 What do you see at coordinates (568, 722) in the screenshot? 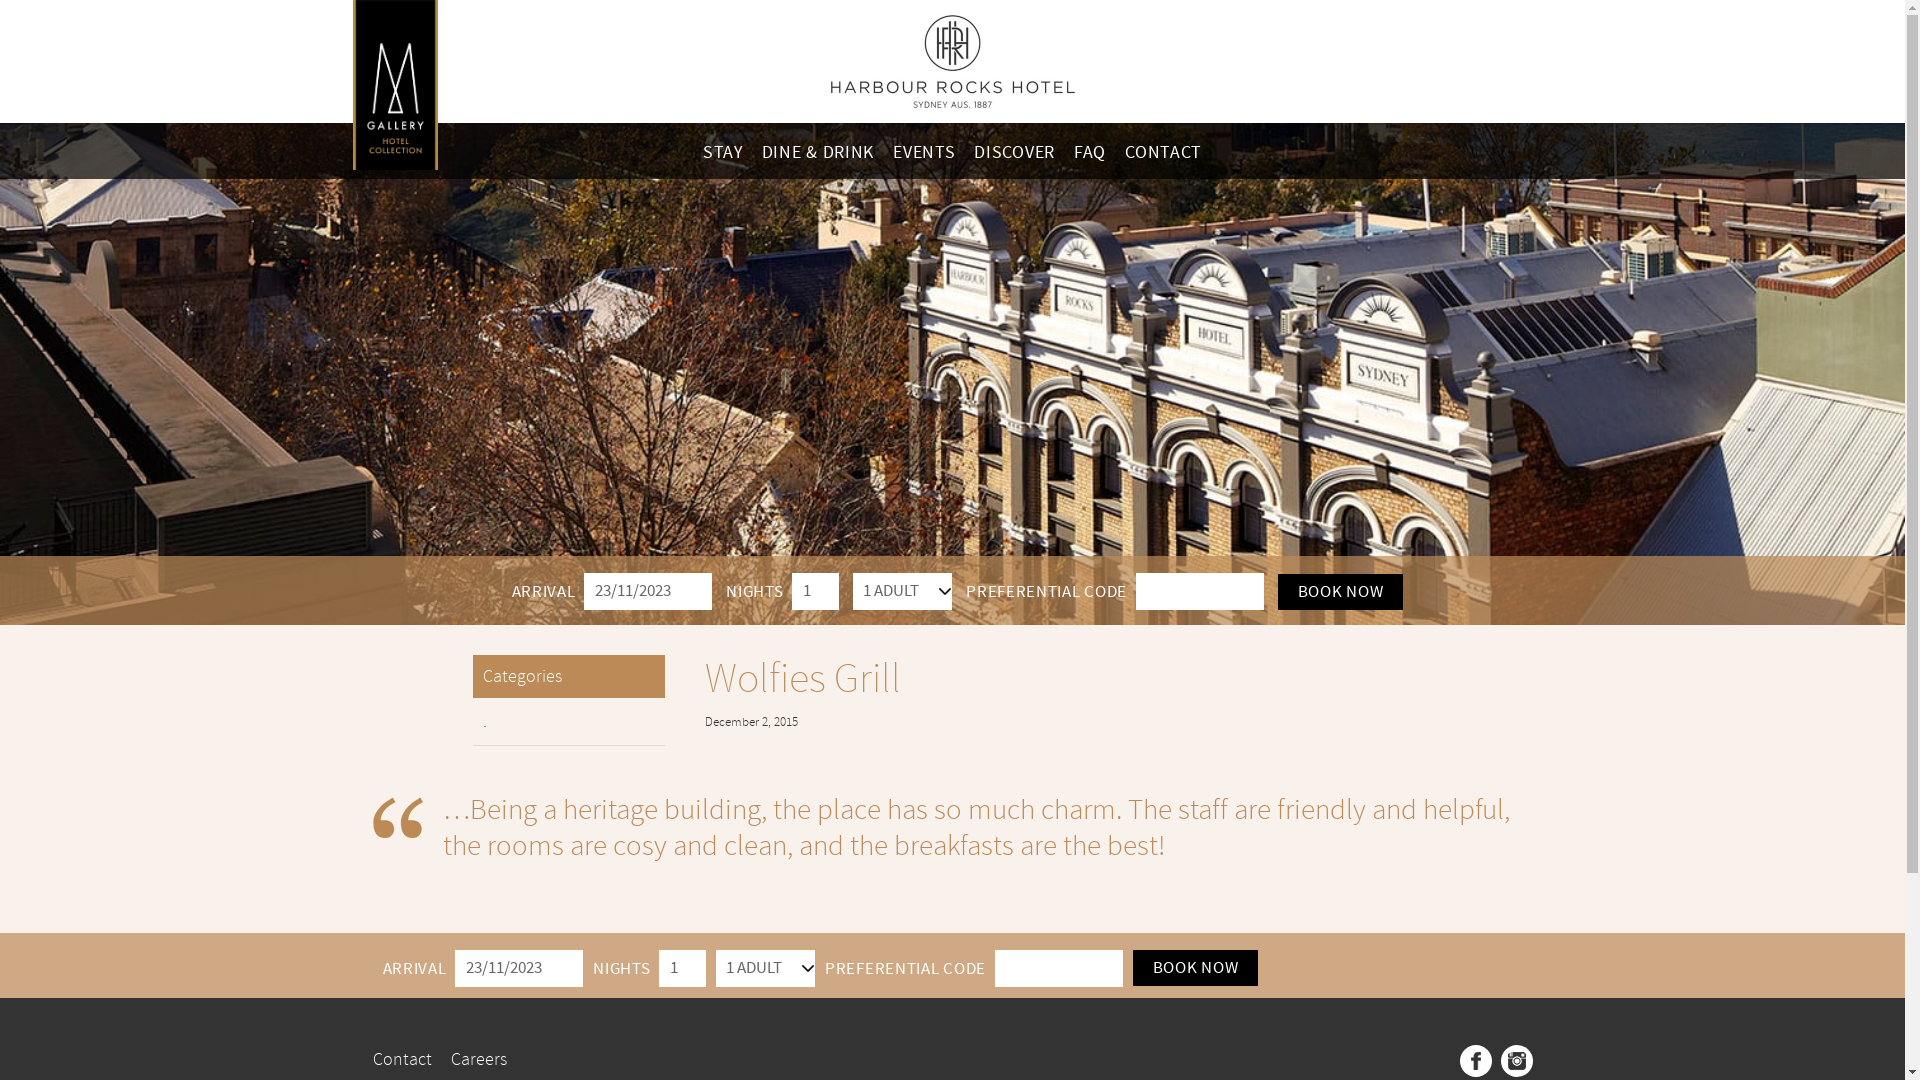
I see `.` at bounding box center [568, 722].